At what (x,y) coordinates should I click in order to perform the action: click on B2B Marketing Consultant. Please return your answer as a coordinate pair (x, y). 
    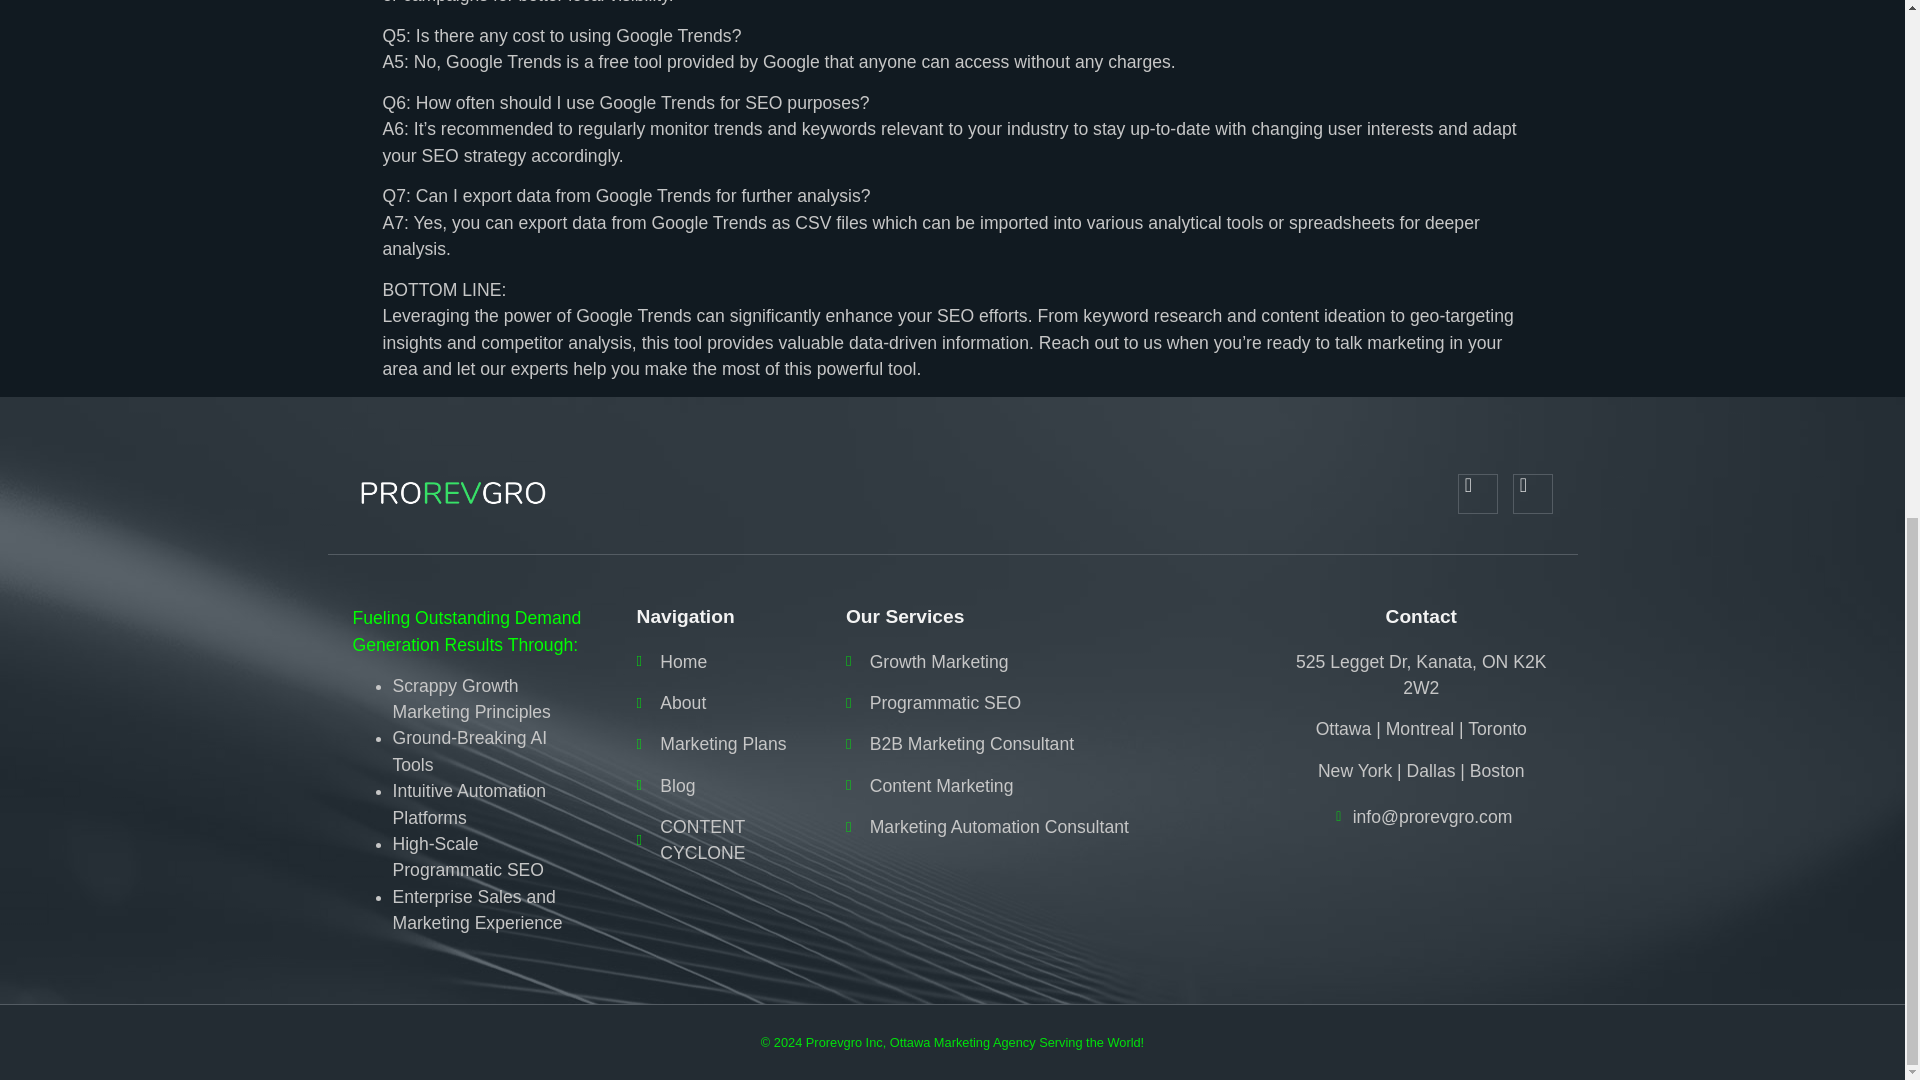
    Looking at the image, I should click on (1043, 744).